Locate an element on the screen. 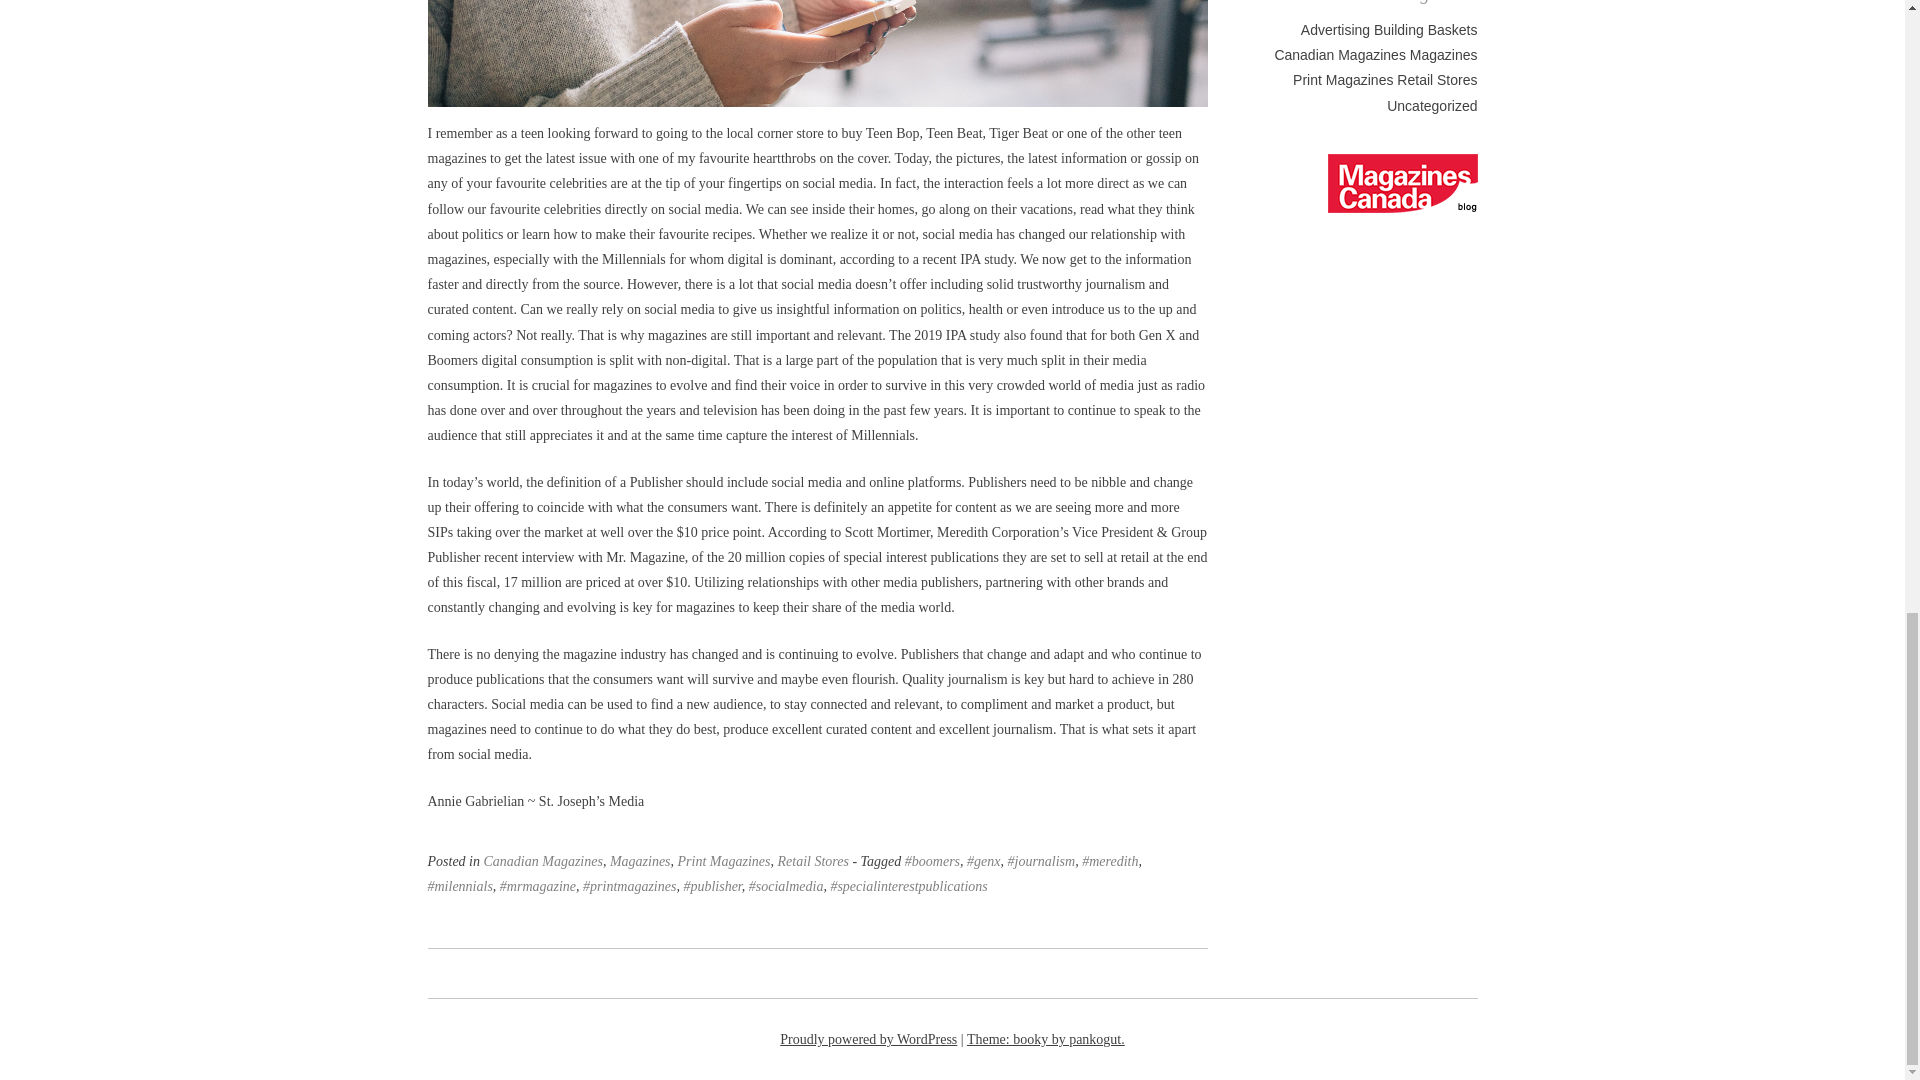  Print Magazines is located at coordinates (724, 862).